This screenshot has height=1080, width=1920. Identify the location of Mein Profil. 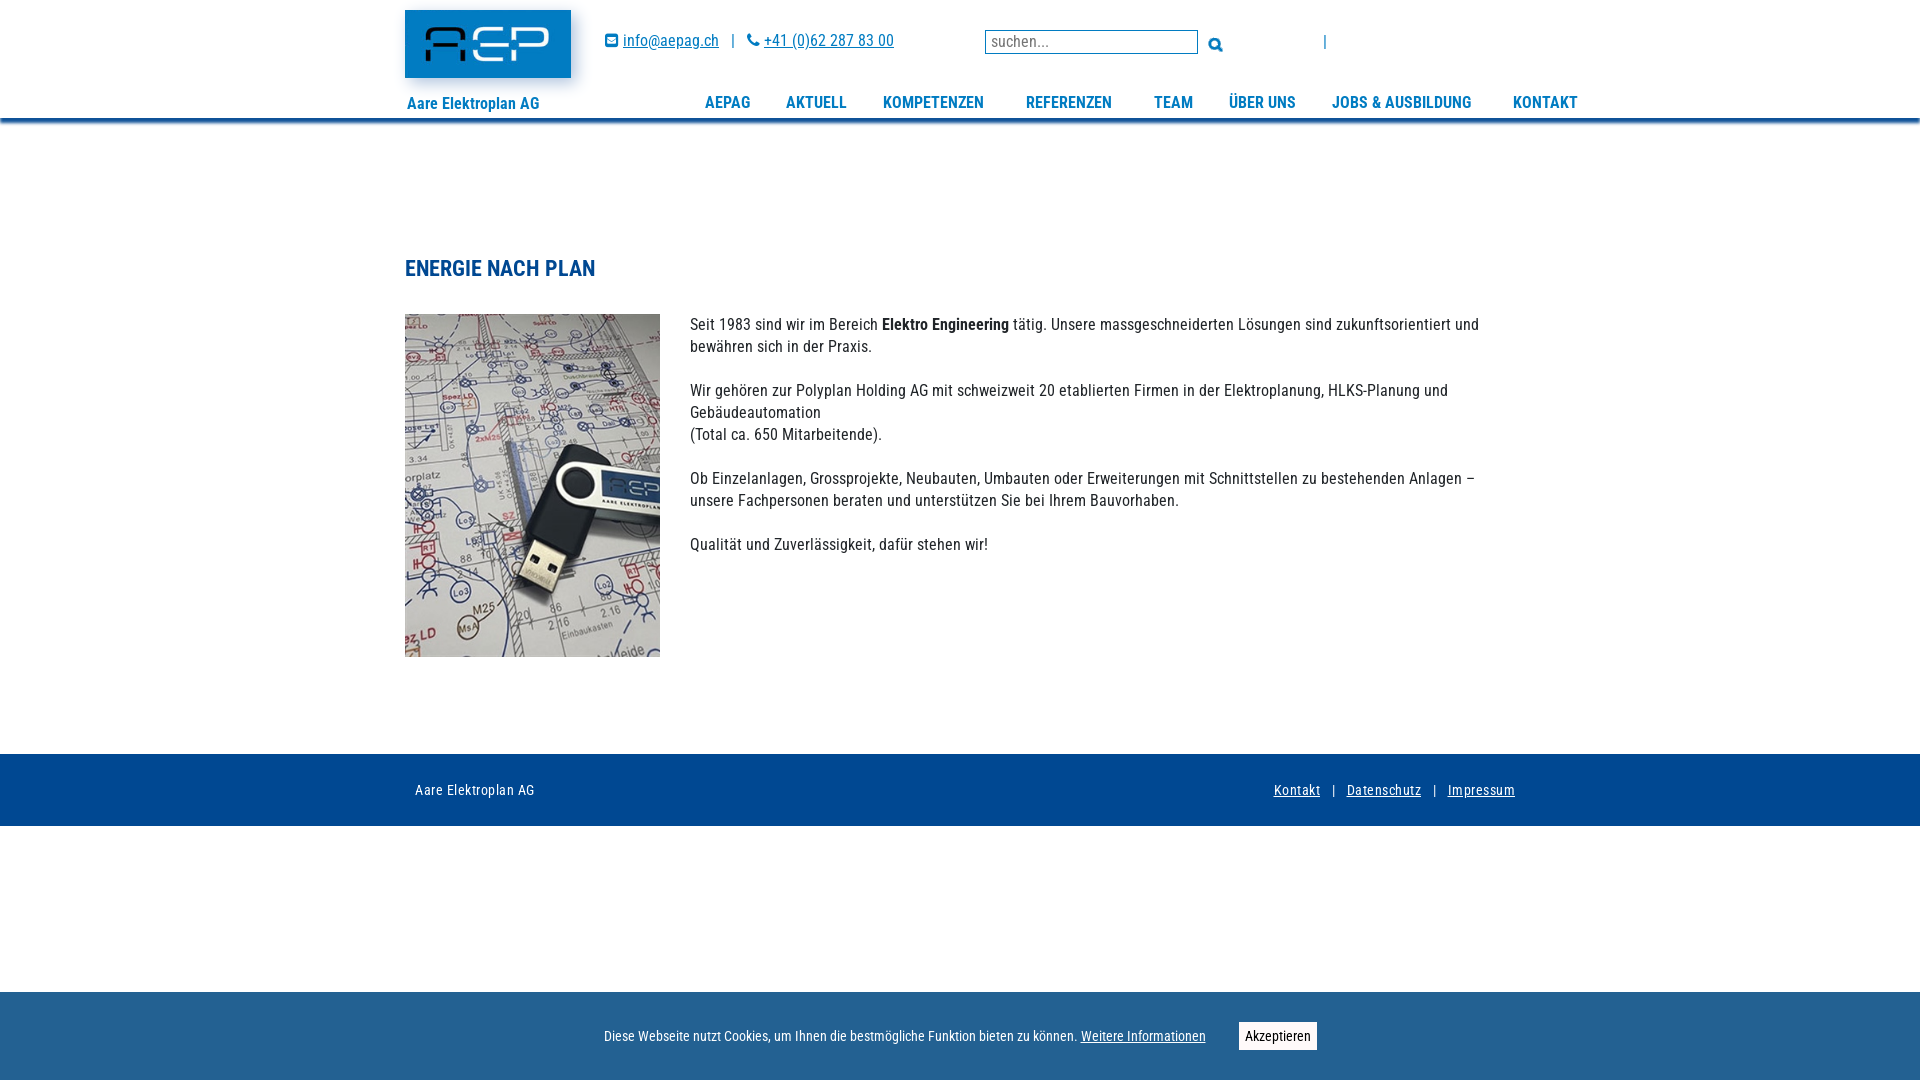
(1374, 42).